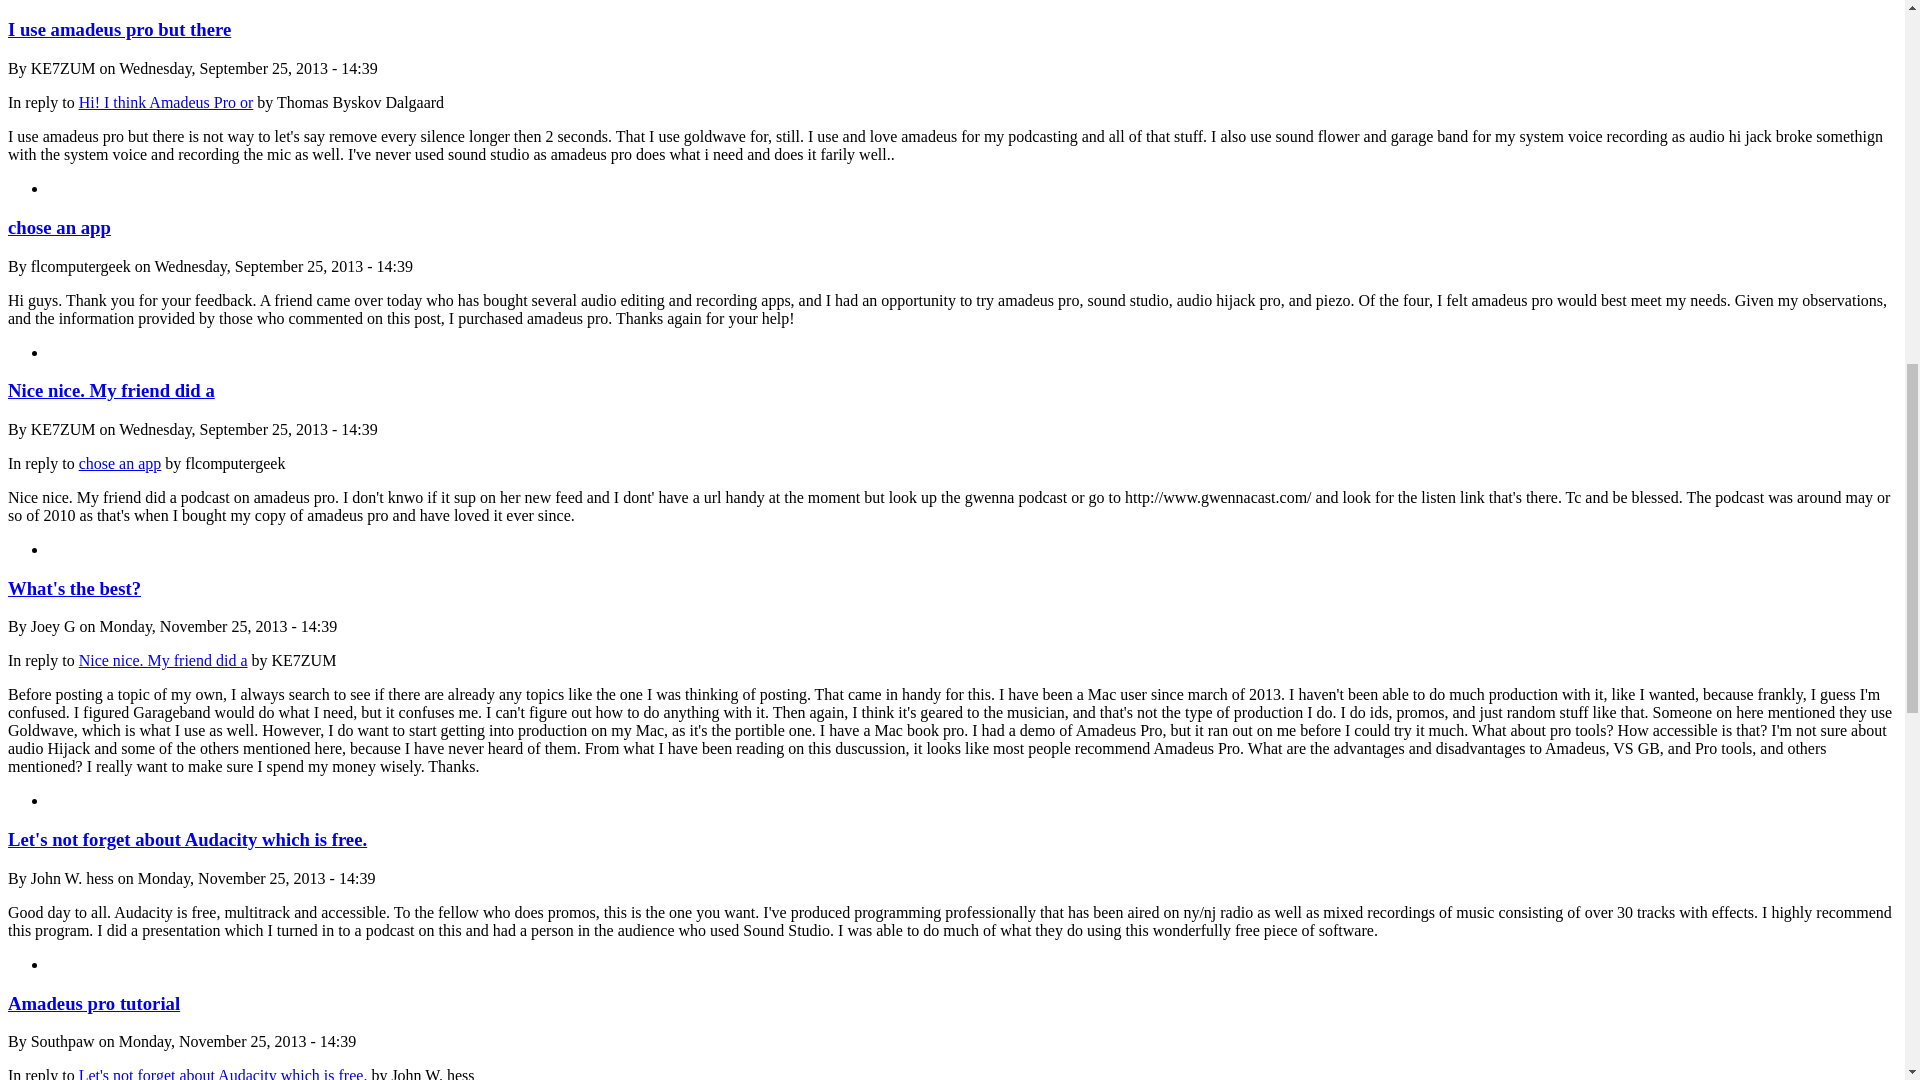 Image resolution: width=1920 pixels, height=1080 pixels. I want to click on Nice nice. My friend did a, so click(162, 660).